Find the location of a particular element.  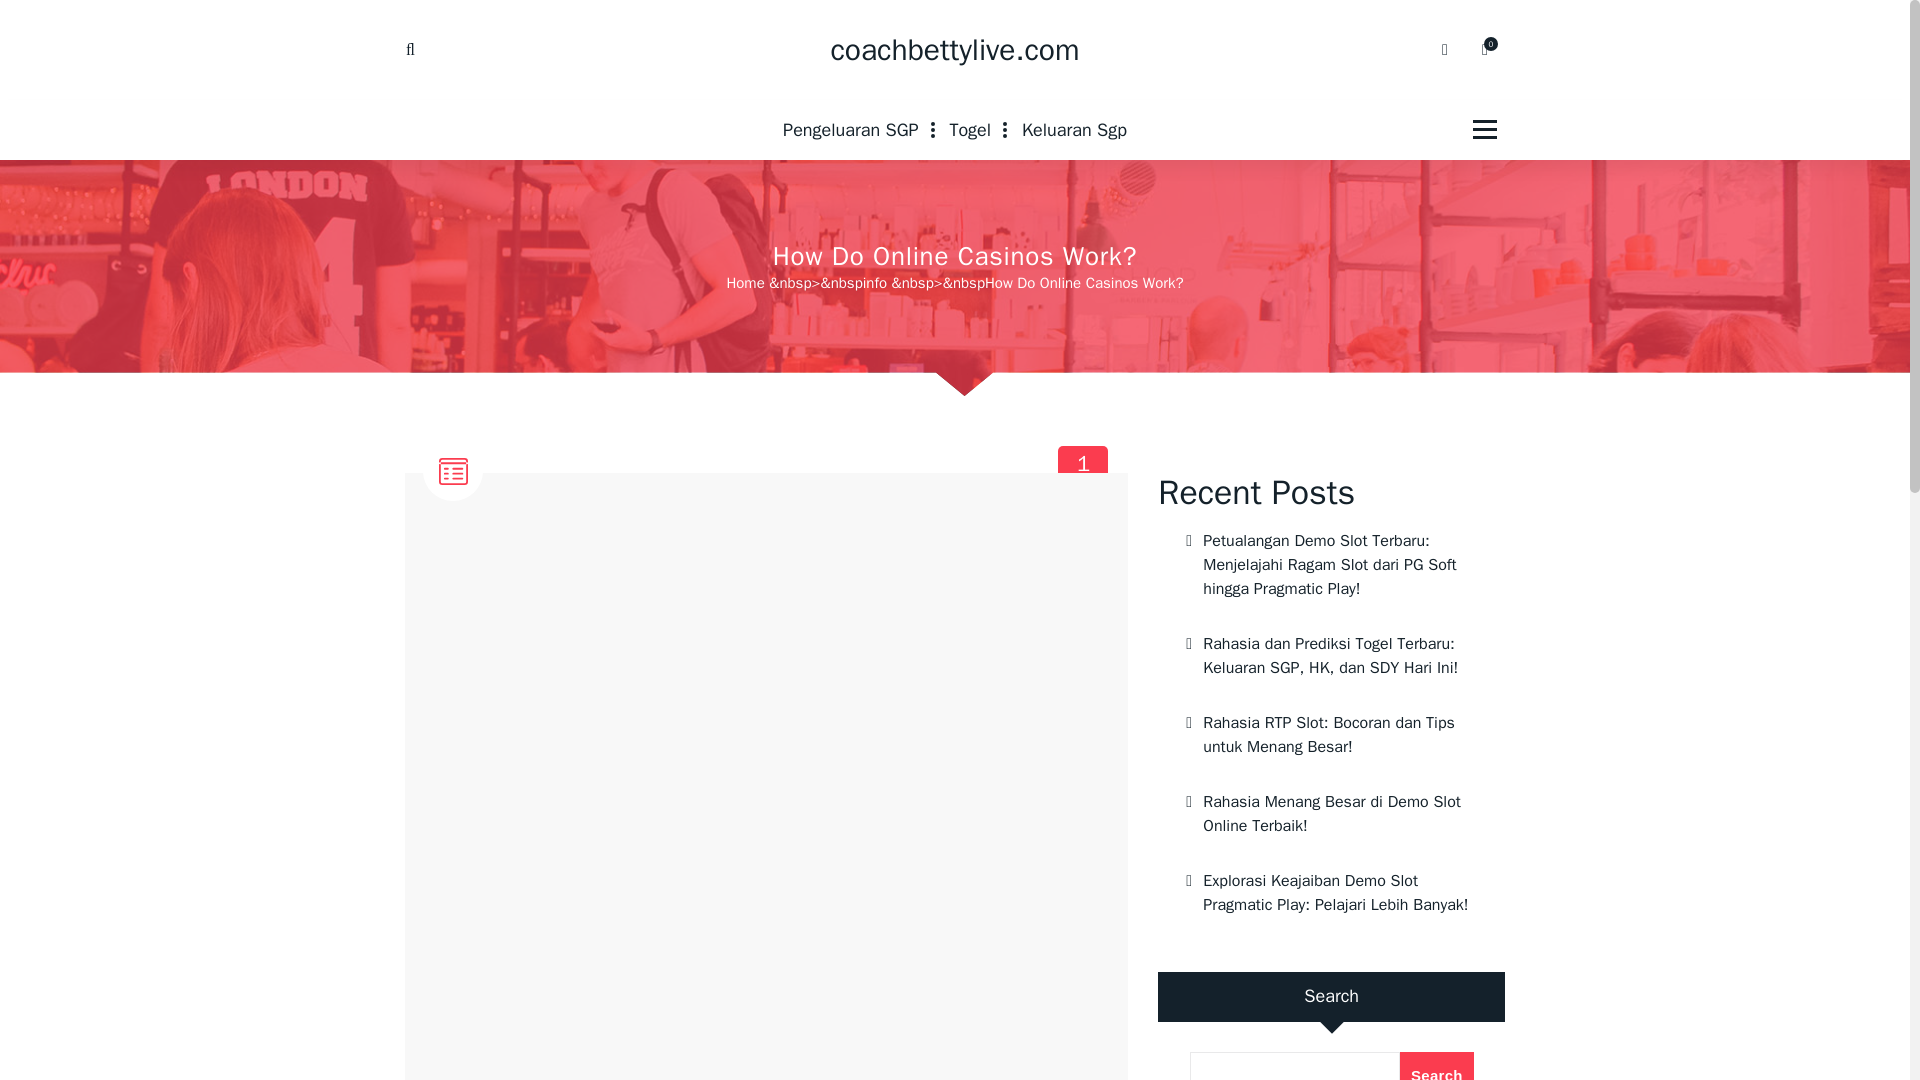

Keluaran Sgp is located at coordinates (1074, 130).